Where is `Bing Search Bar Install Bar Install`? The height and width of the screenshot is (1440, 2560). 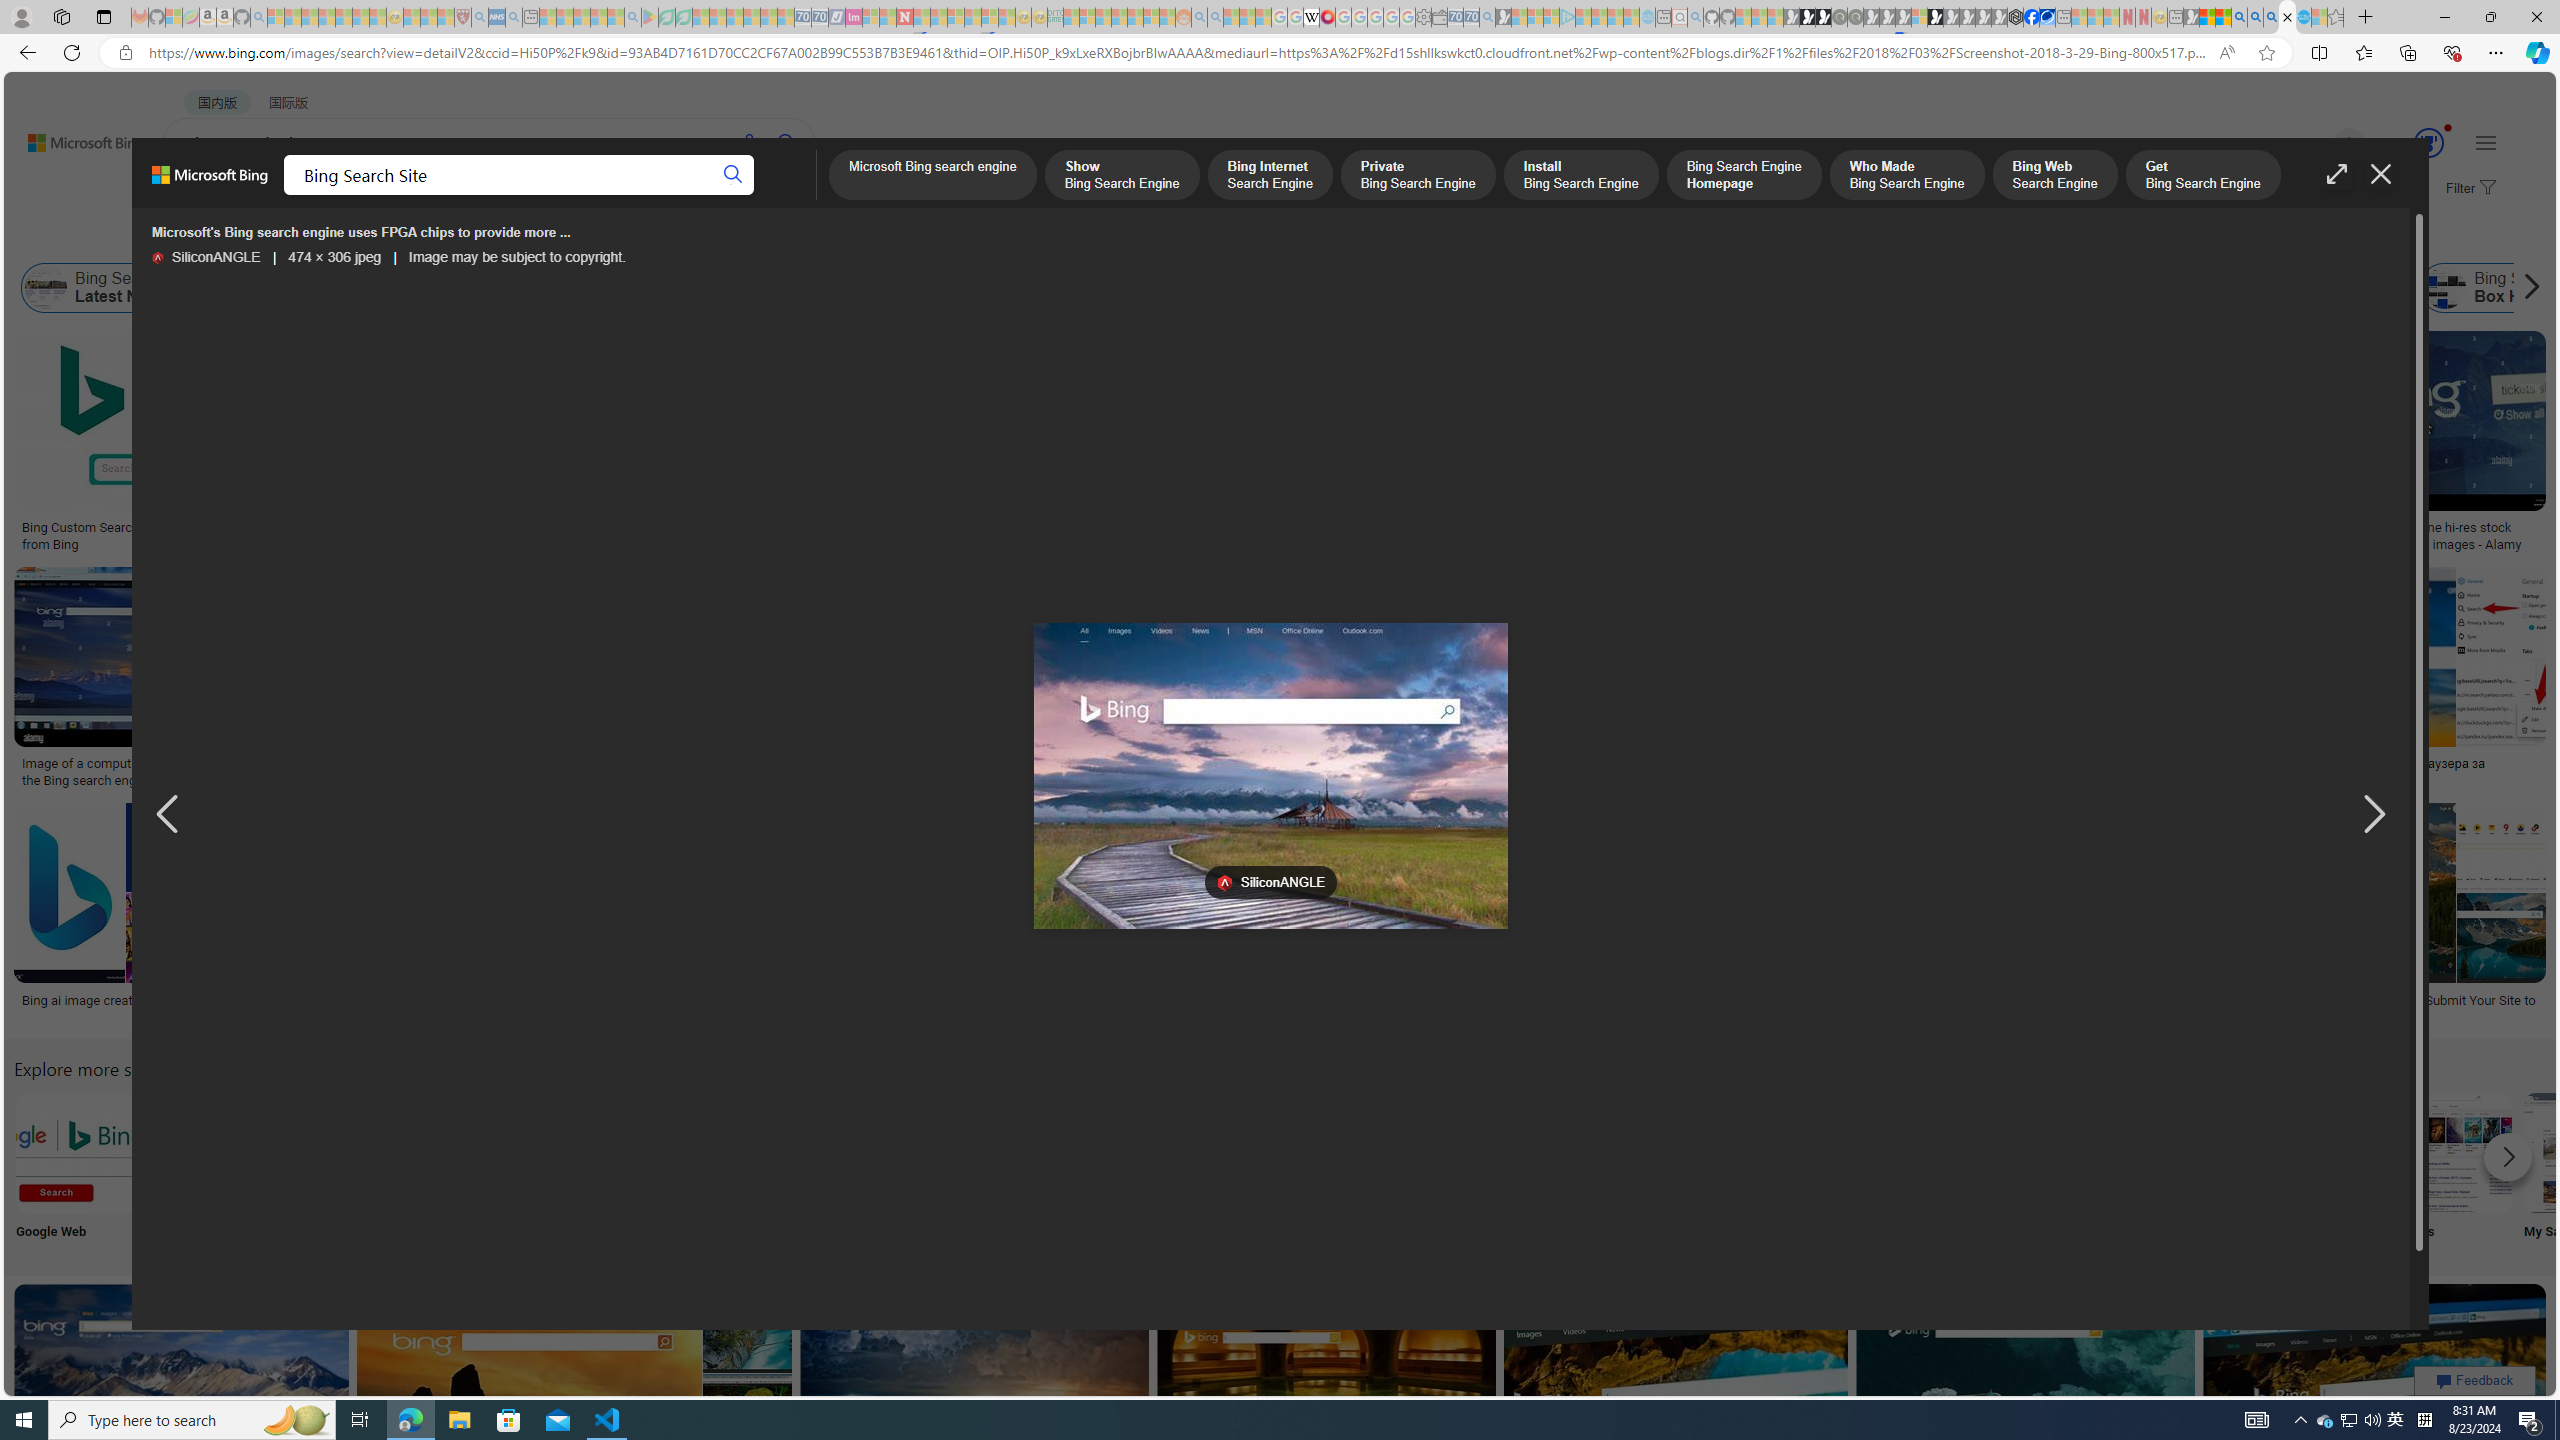 Bing Search Bar Install Bar Install is located at coordinates (1660, 1170).